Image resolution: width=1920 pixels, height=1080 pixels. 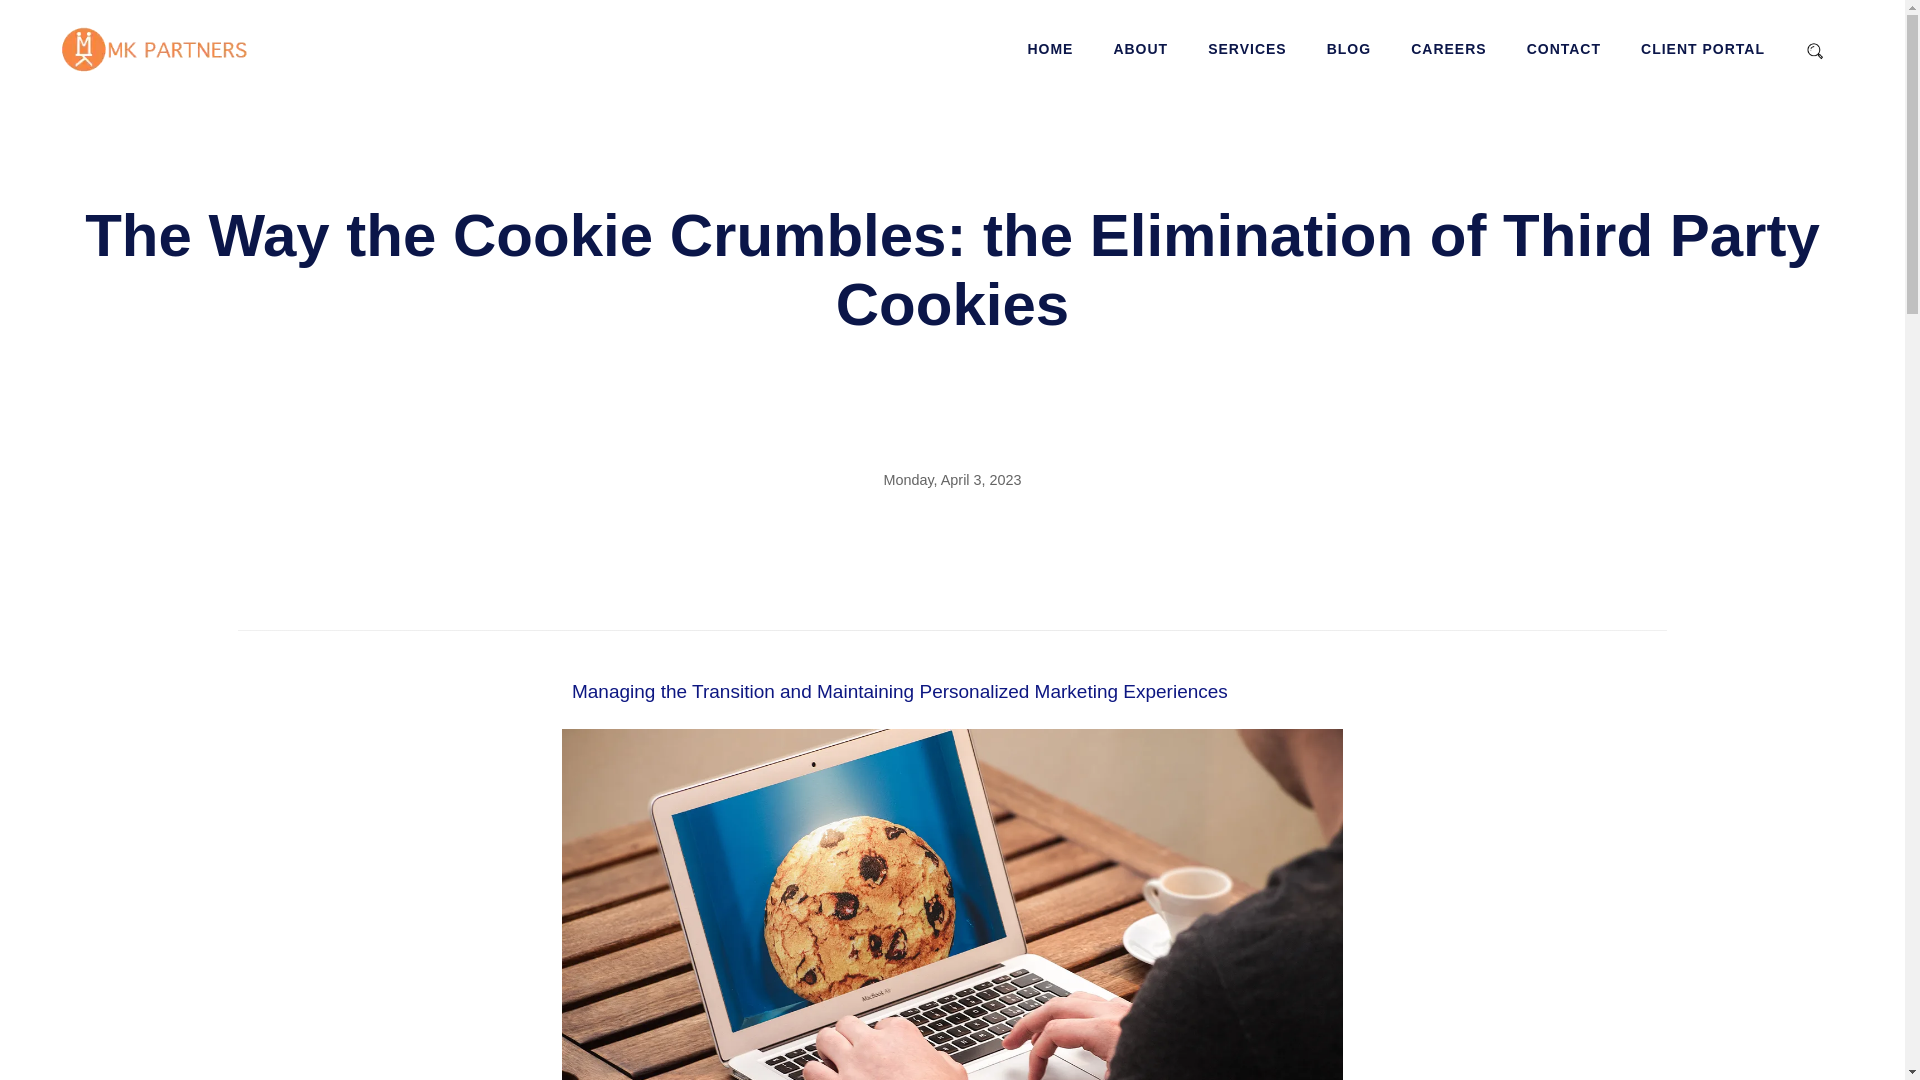 I want to click on BLOG, so click(x=1348, y=49).